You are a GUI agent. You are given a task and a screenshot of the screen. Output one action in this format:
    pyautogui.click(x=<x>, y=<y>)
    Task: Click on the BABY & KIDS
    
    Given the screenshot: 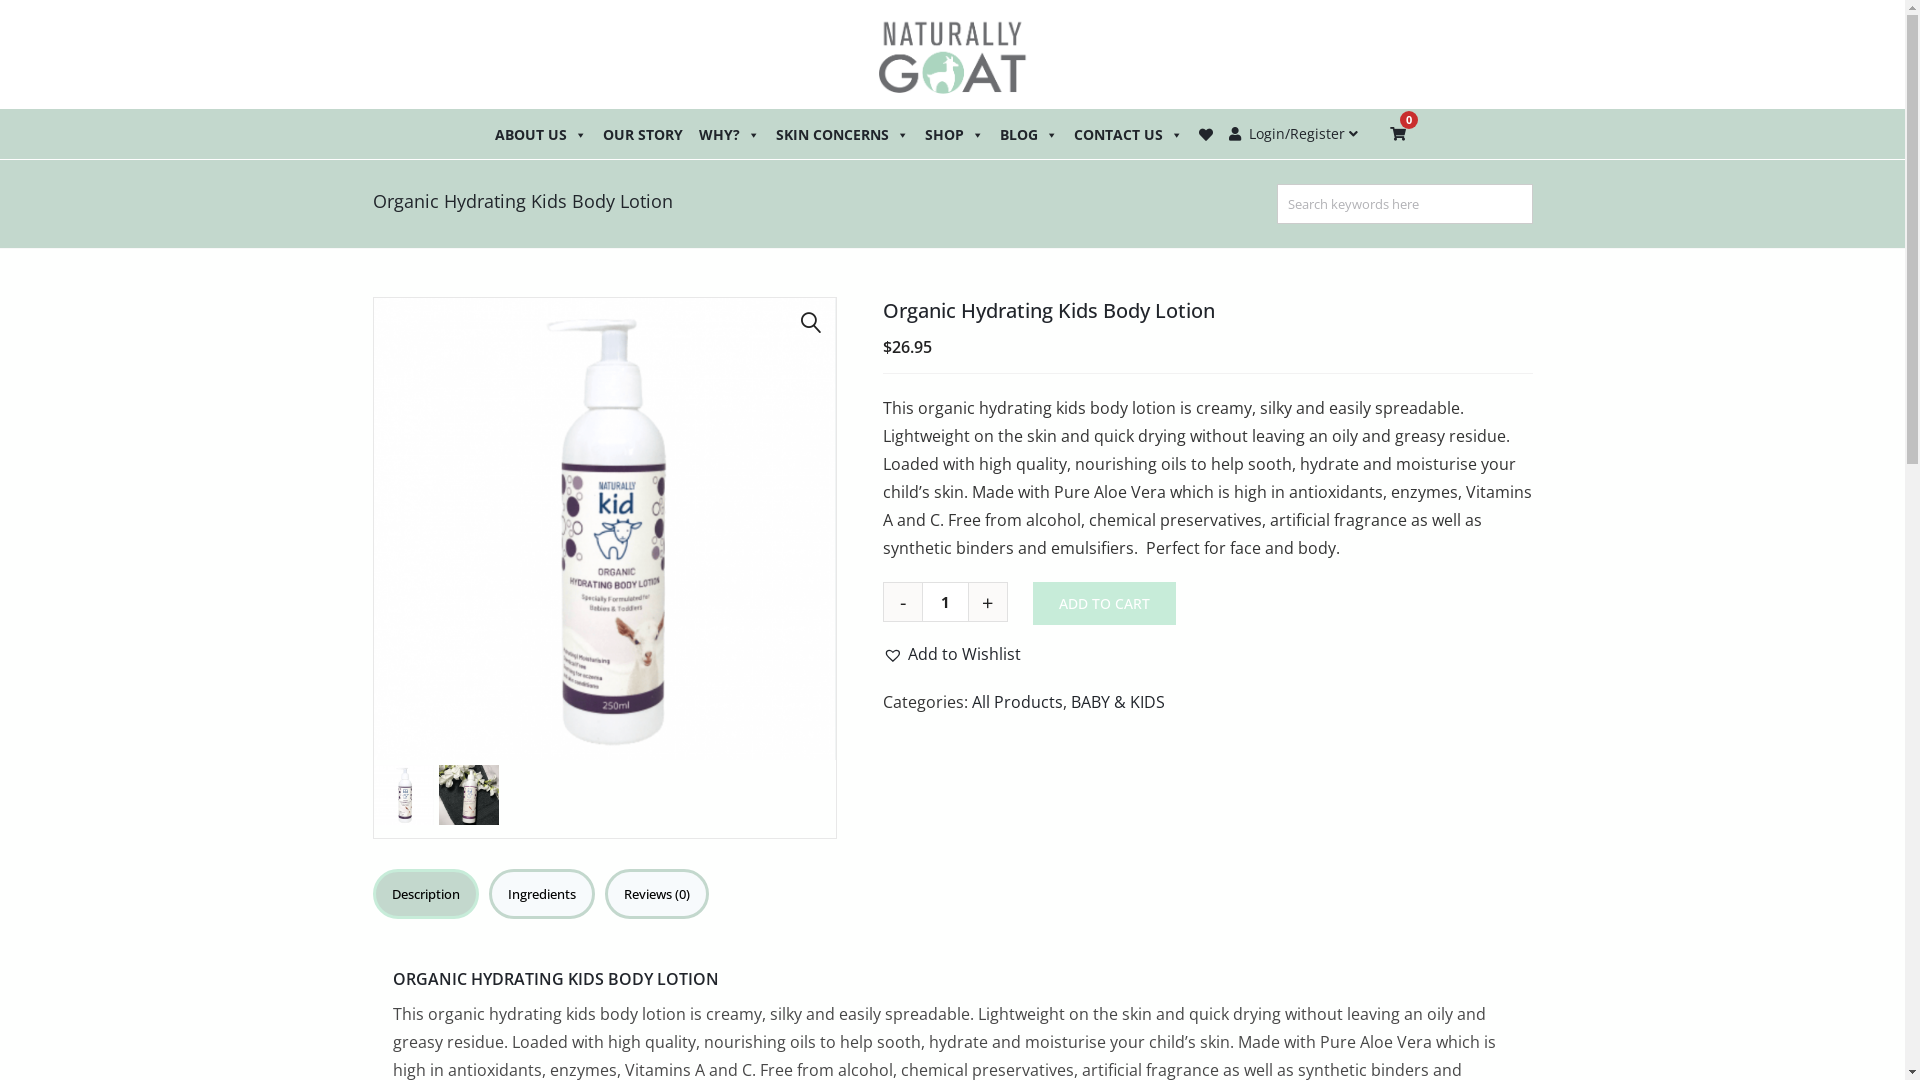 What is the action you would take?
    pyautogui.click(x=1118, y=702)
    